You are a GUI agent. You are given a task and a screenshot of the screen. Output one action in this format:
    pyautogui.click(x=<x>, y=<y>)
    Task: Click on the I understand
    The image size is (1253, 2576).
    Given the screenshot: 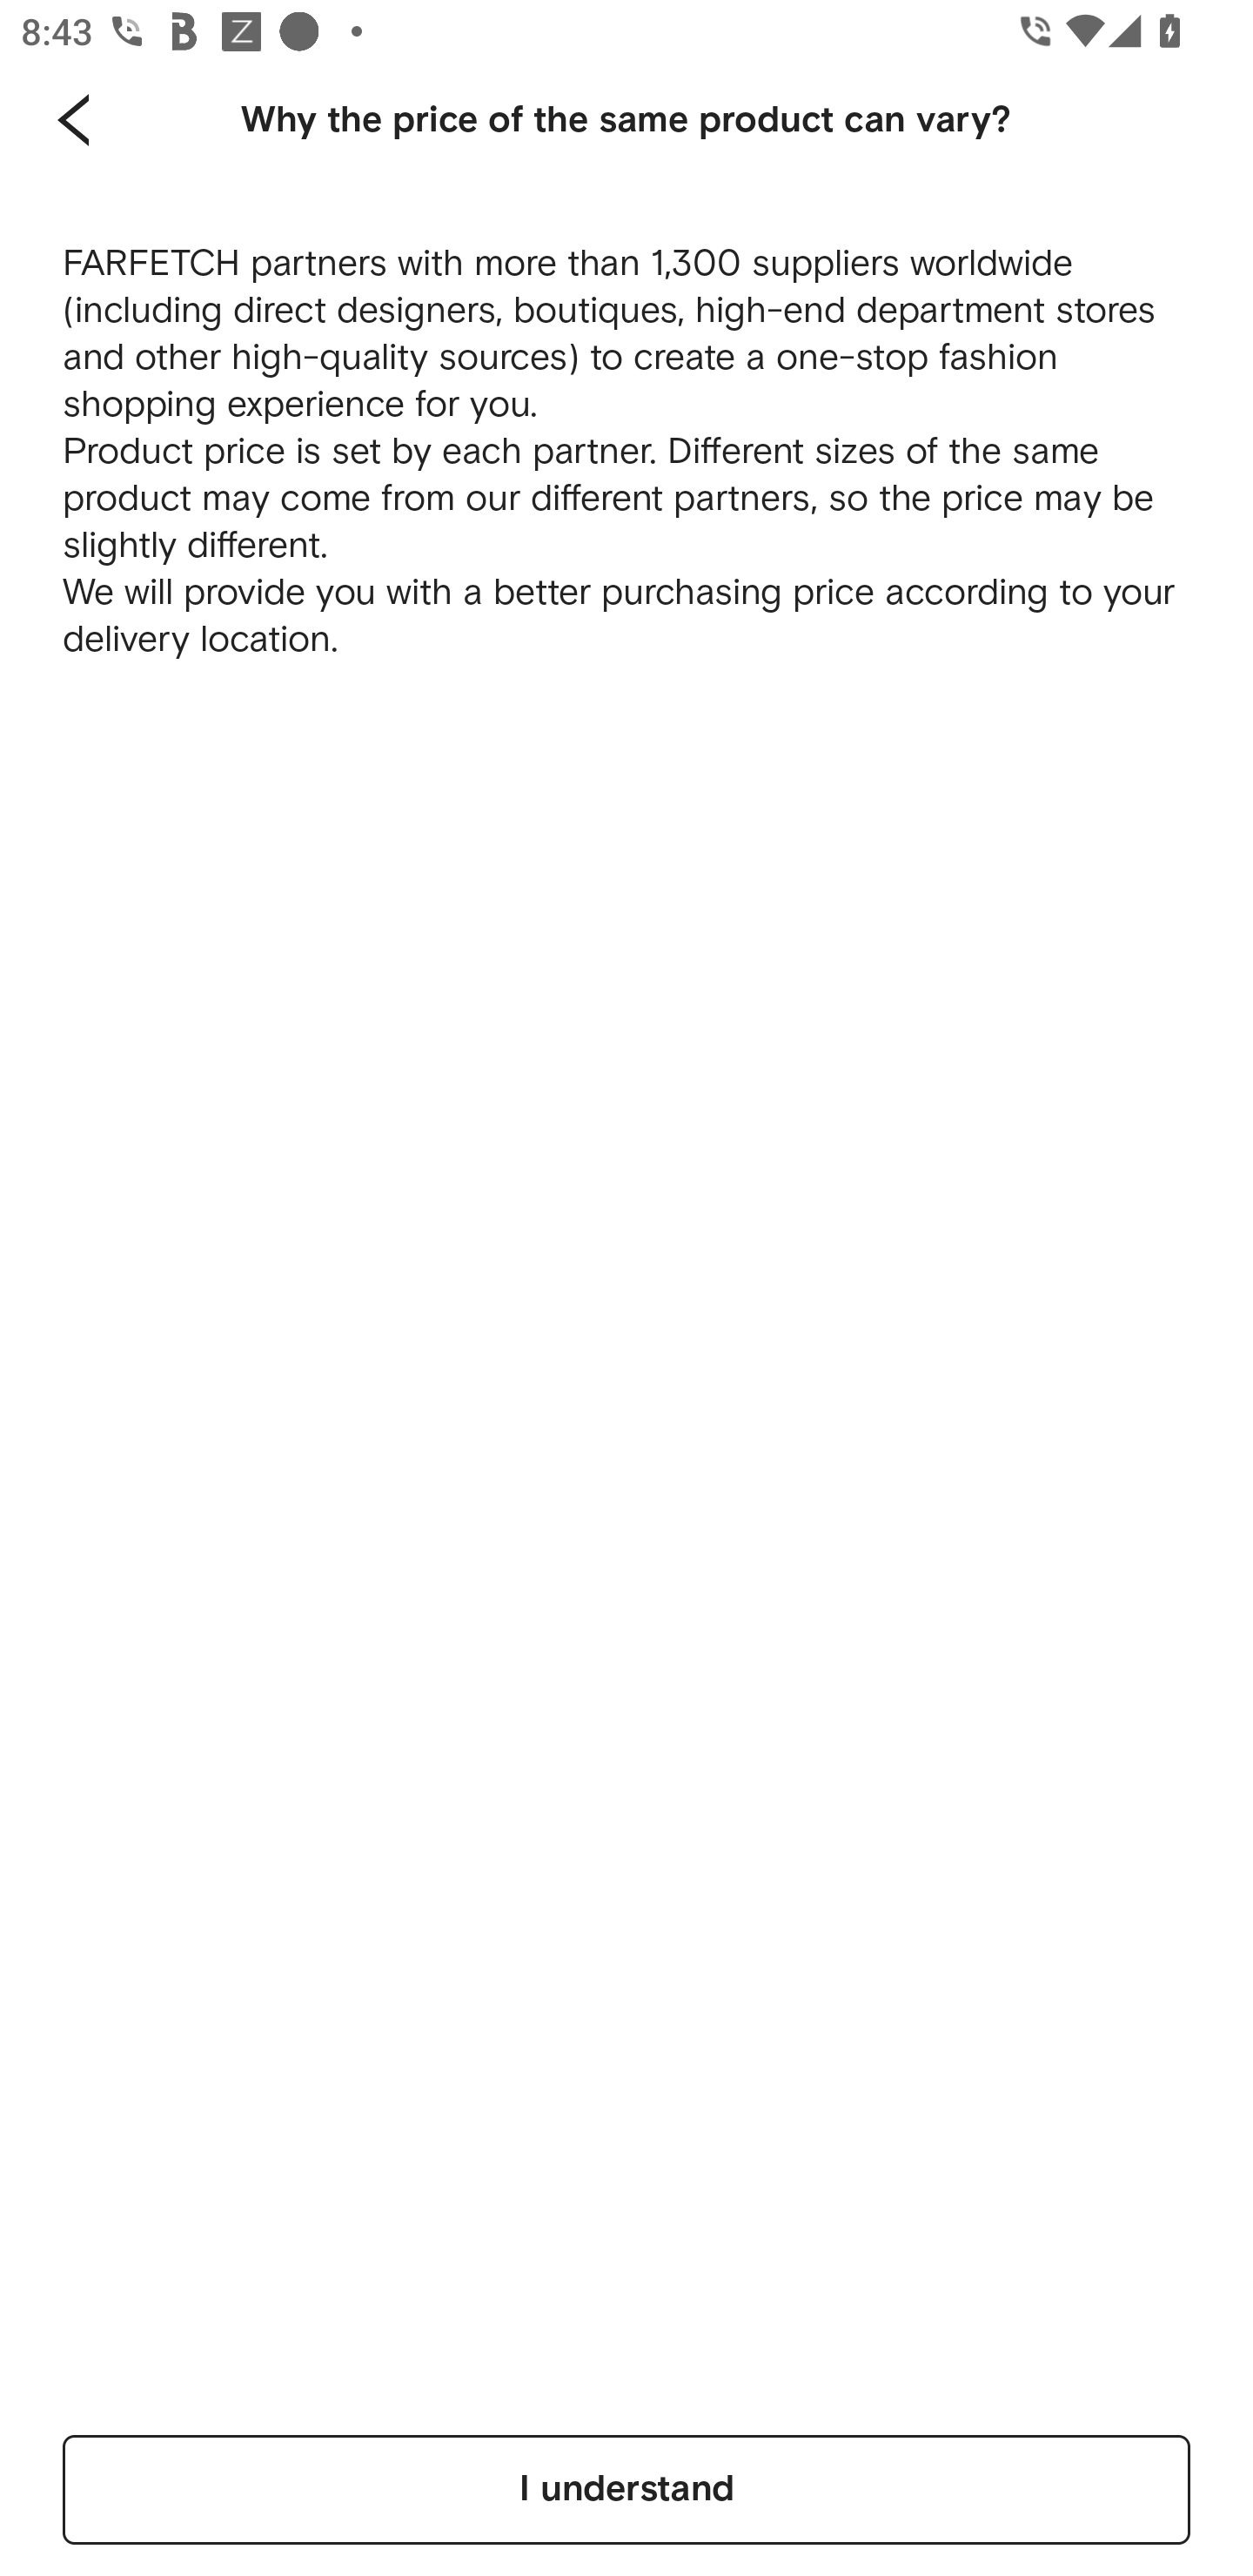 What is the action you would take?
    pyautogui.click(x=626, y=2489)
    